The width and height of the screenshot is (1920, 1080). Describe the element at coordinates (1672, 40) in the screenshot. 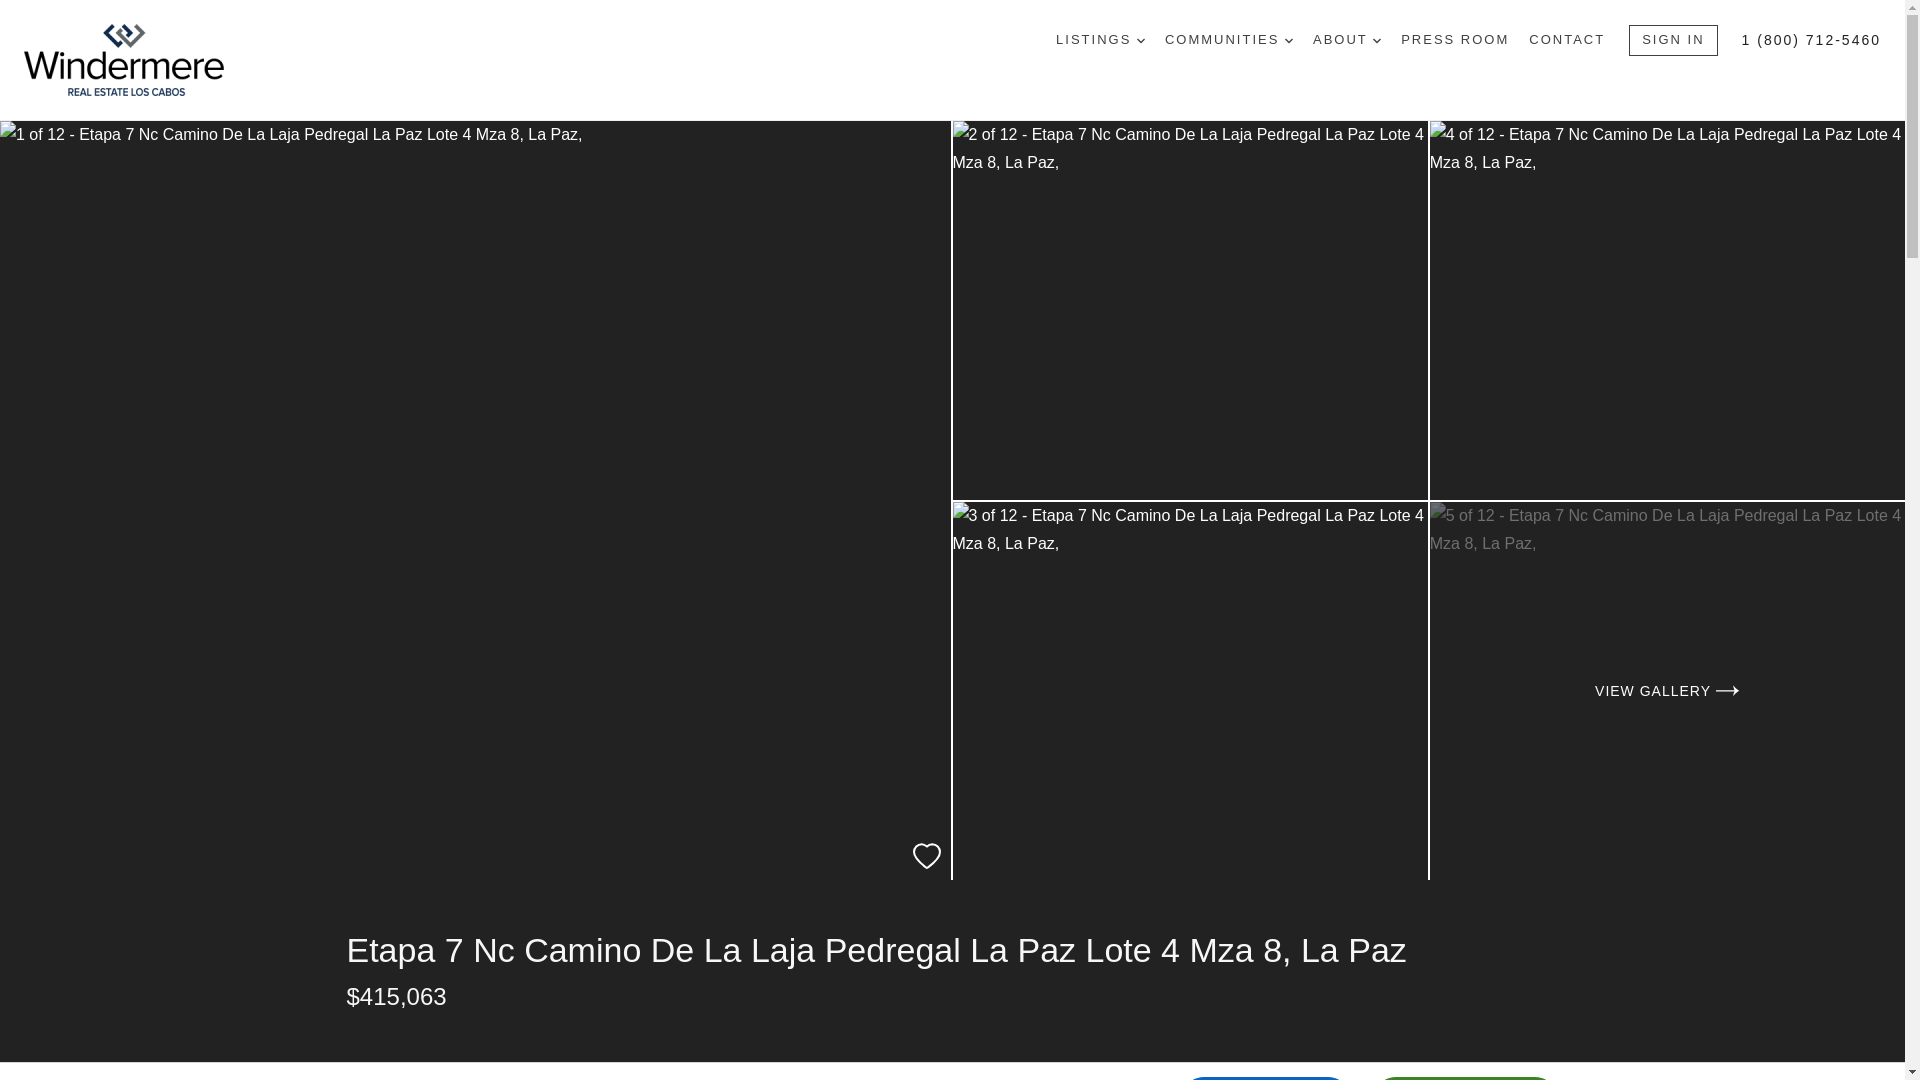

I see `SIGN IN` at that location.